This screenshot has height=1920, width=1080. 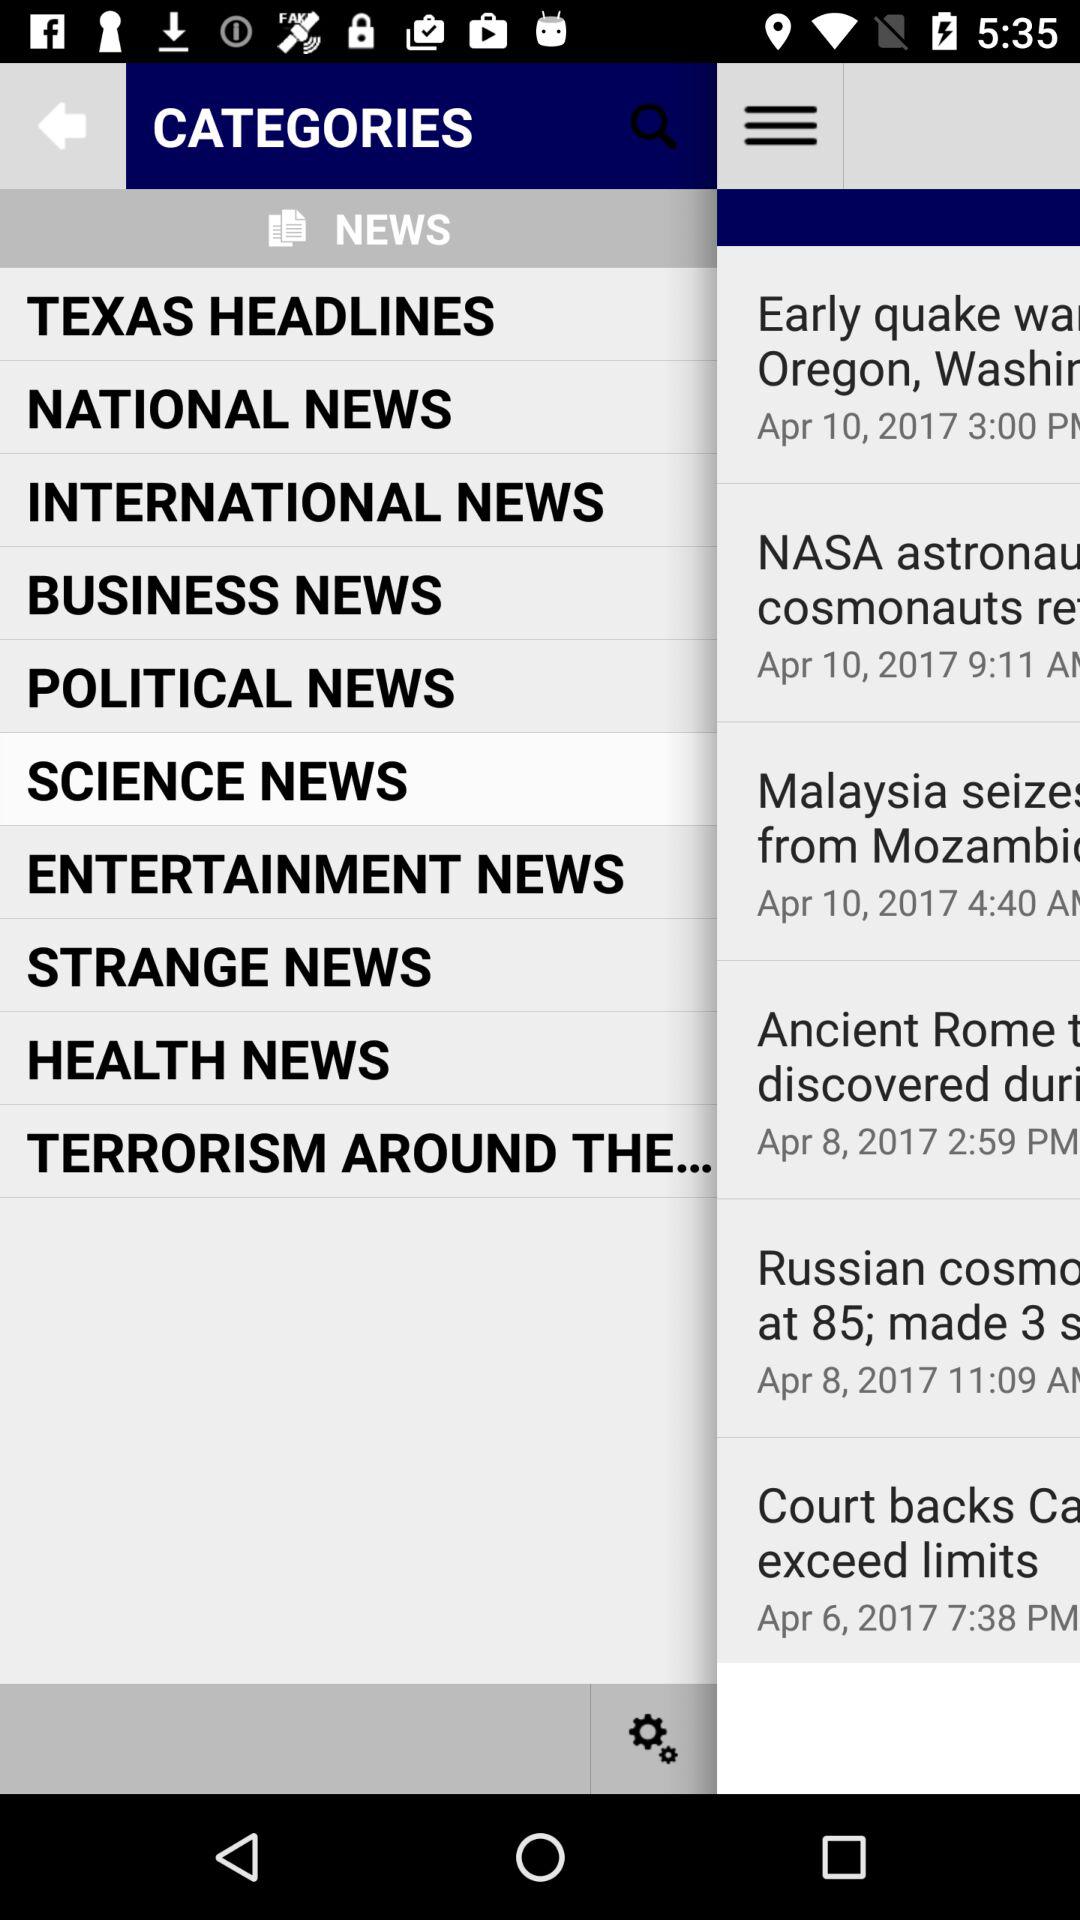 What do you see at coordinates (780, 126) in the screenshot?
I see `menu list` at bounding box center [780, 126].